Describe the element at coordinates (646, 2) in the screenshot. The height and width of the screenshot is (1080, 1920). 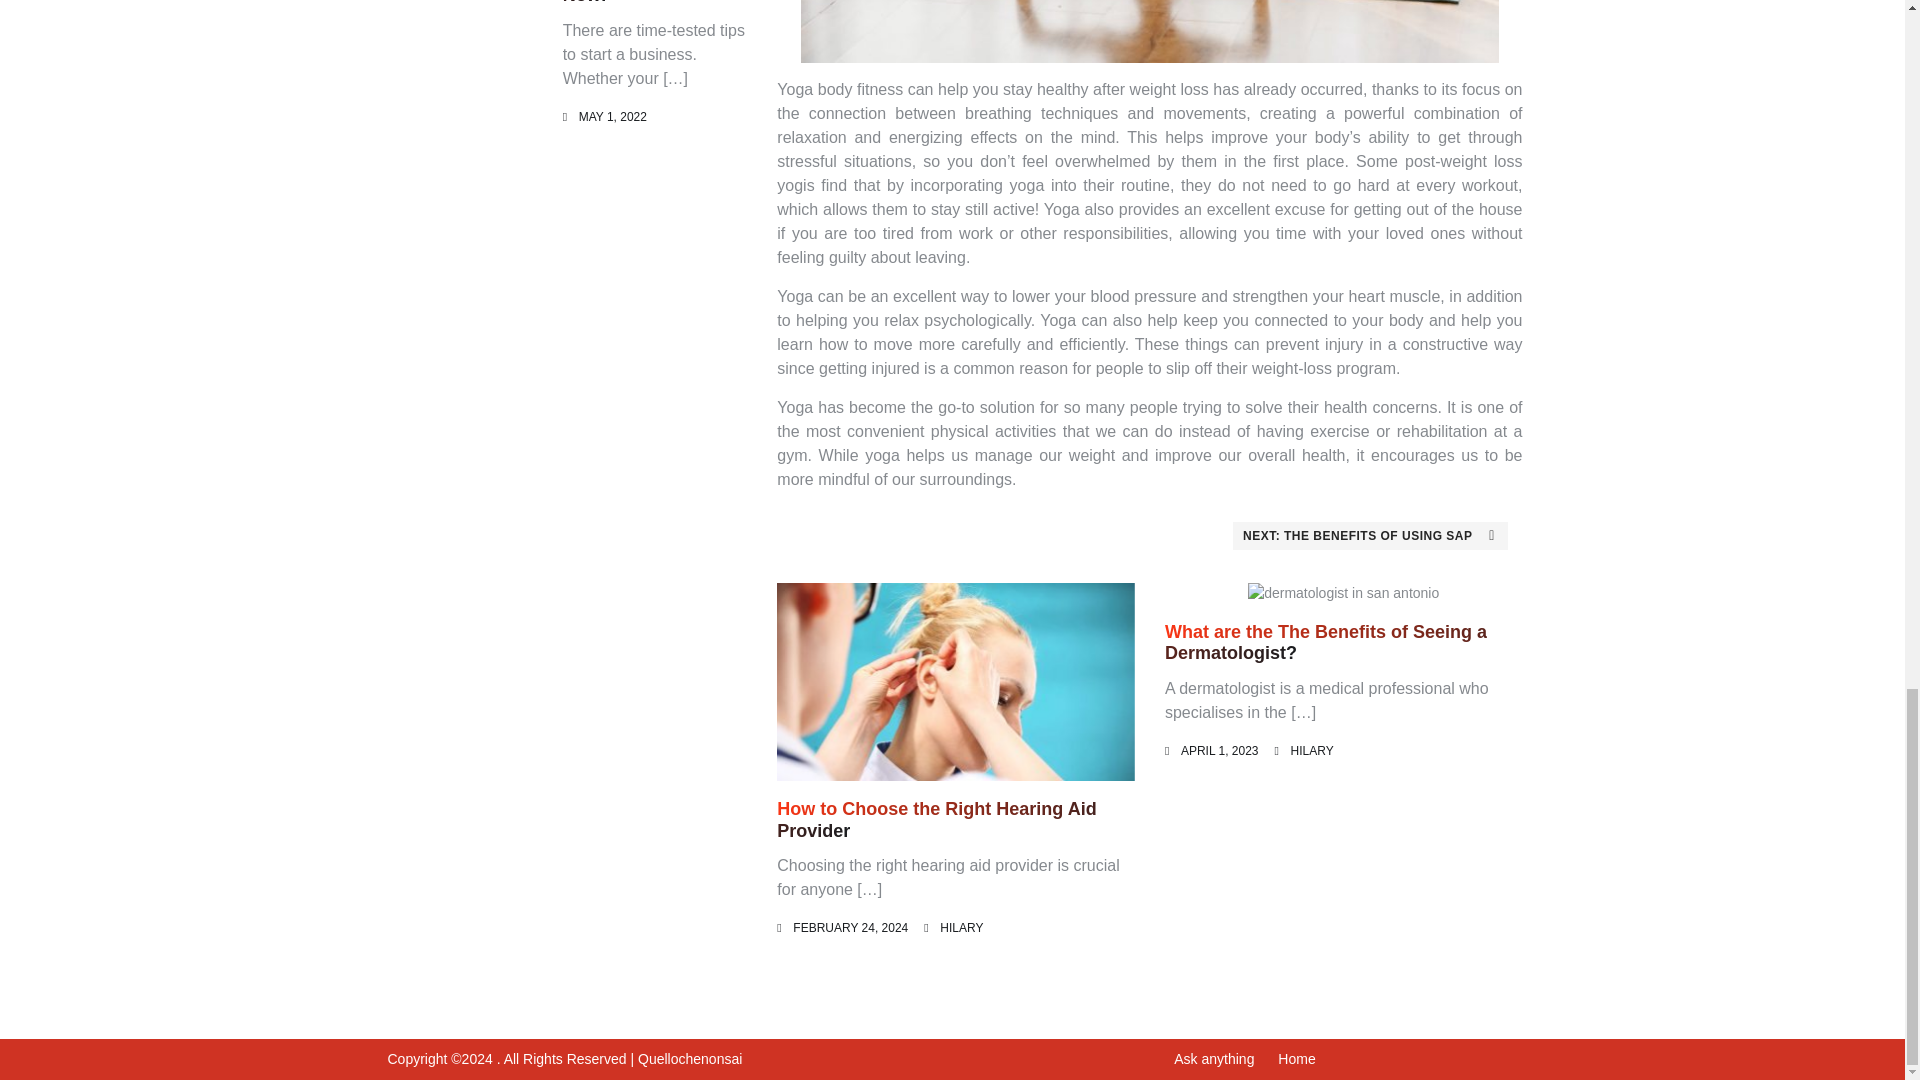
I see `Business 101: Start Your Own Business Now!` at that location.